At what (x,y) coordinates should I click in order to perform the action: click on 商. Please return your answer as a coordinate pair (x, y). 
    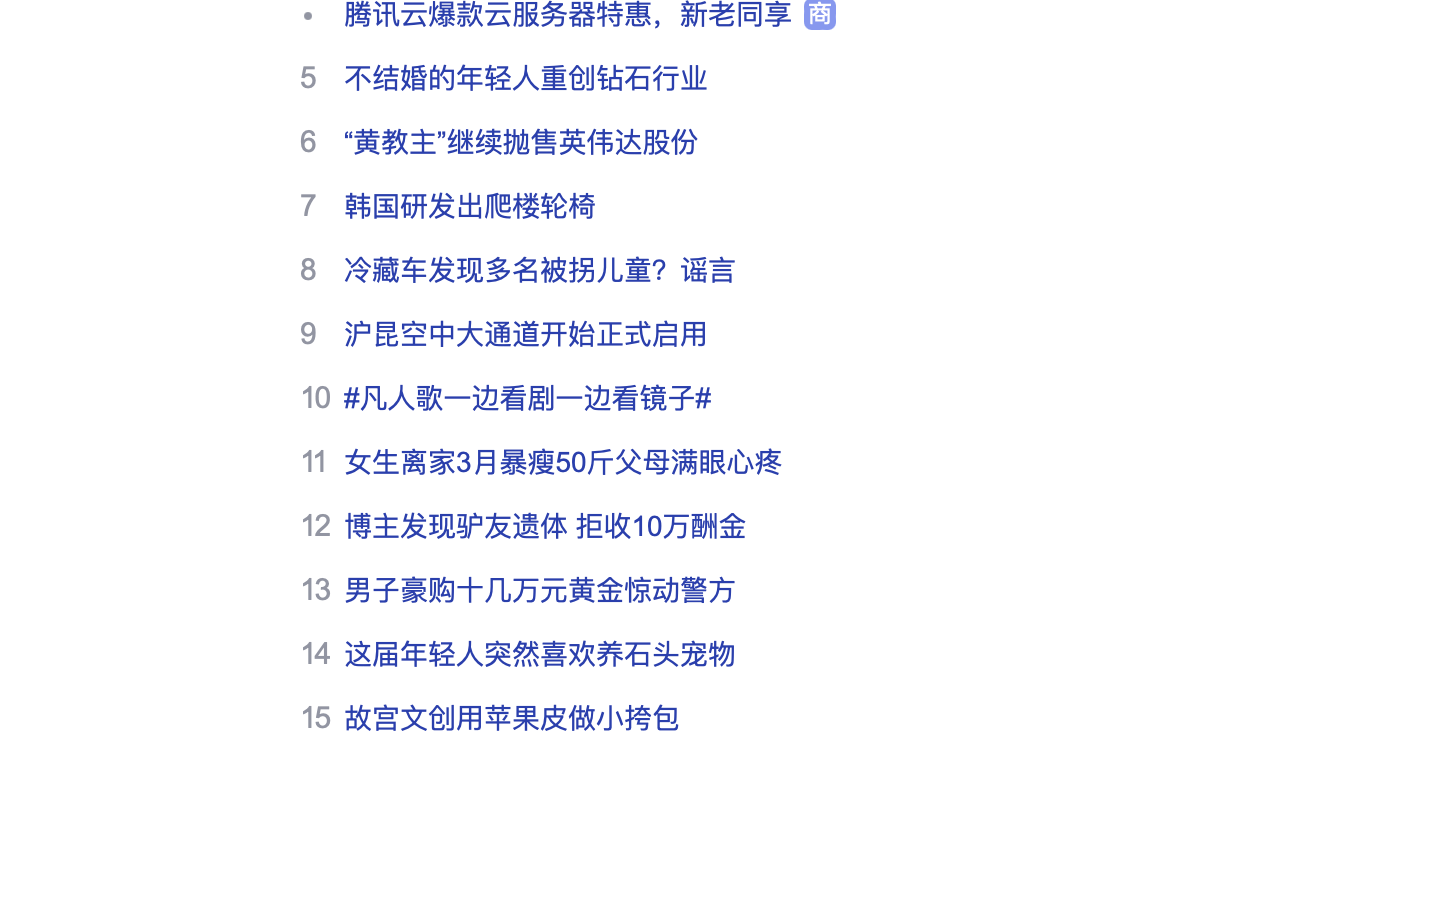
    Looking at the image, I should click on (820, 14).